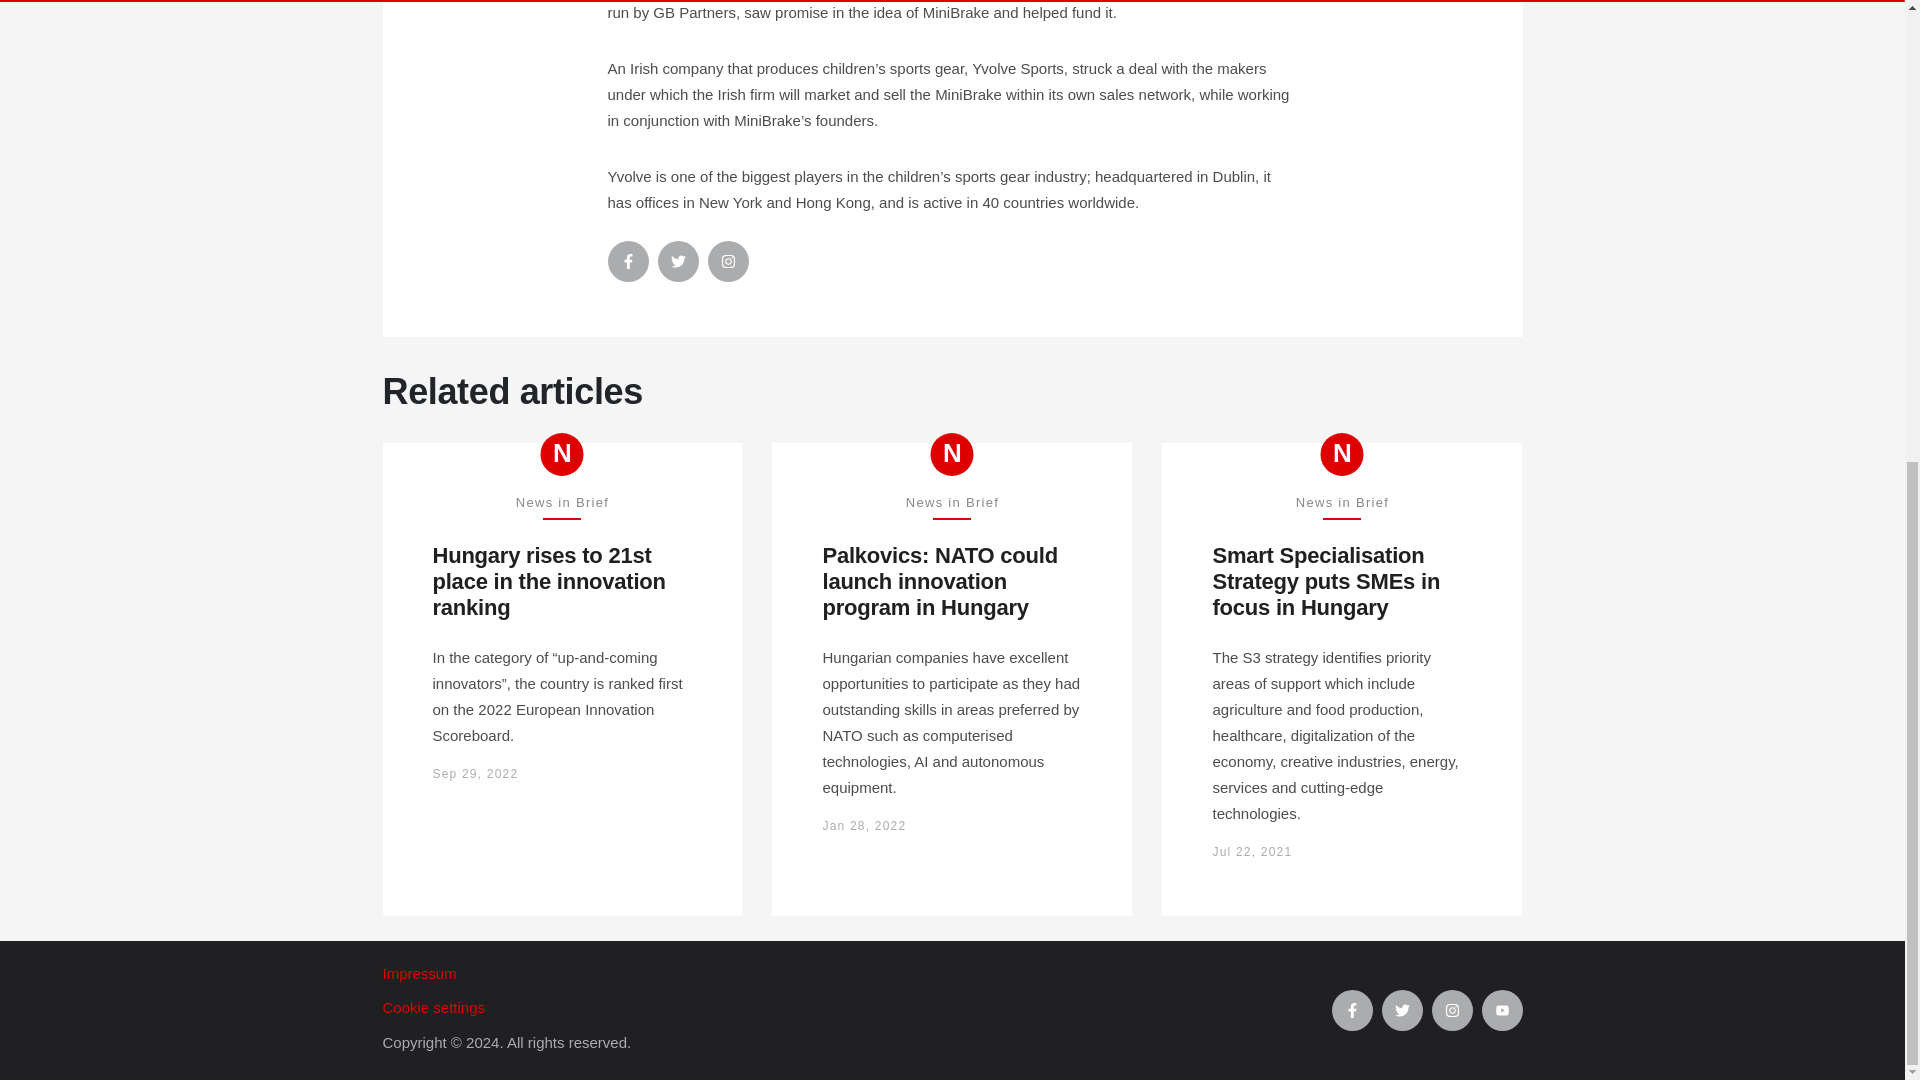  Describe the element at coordinates (856, 1008) in the screenshot. I see `Cookie settings` at that location.